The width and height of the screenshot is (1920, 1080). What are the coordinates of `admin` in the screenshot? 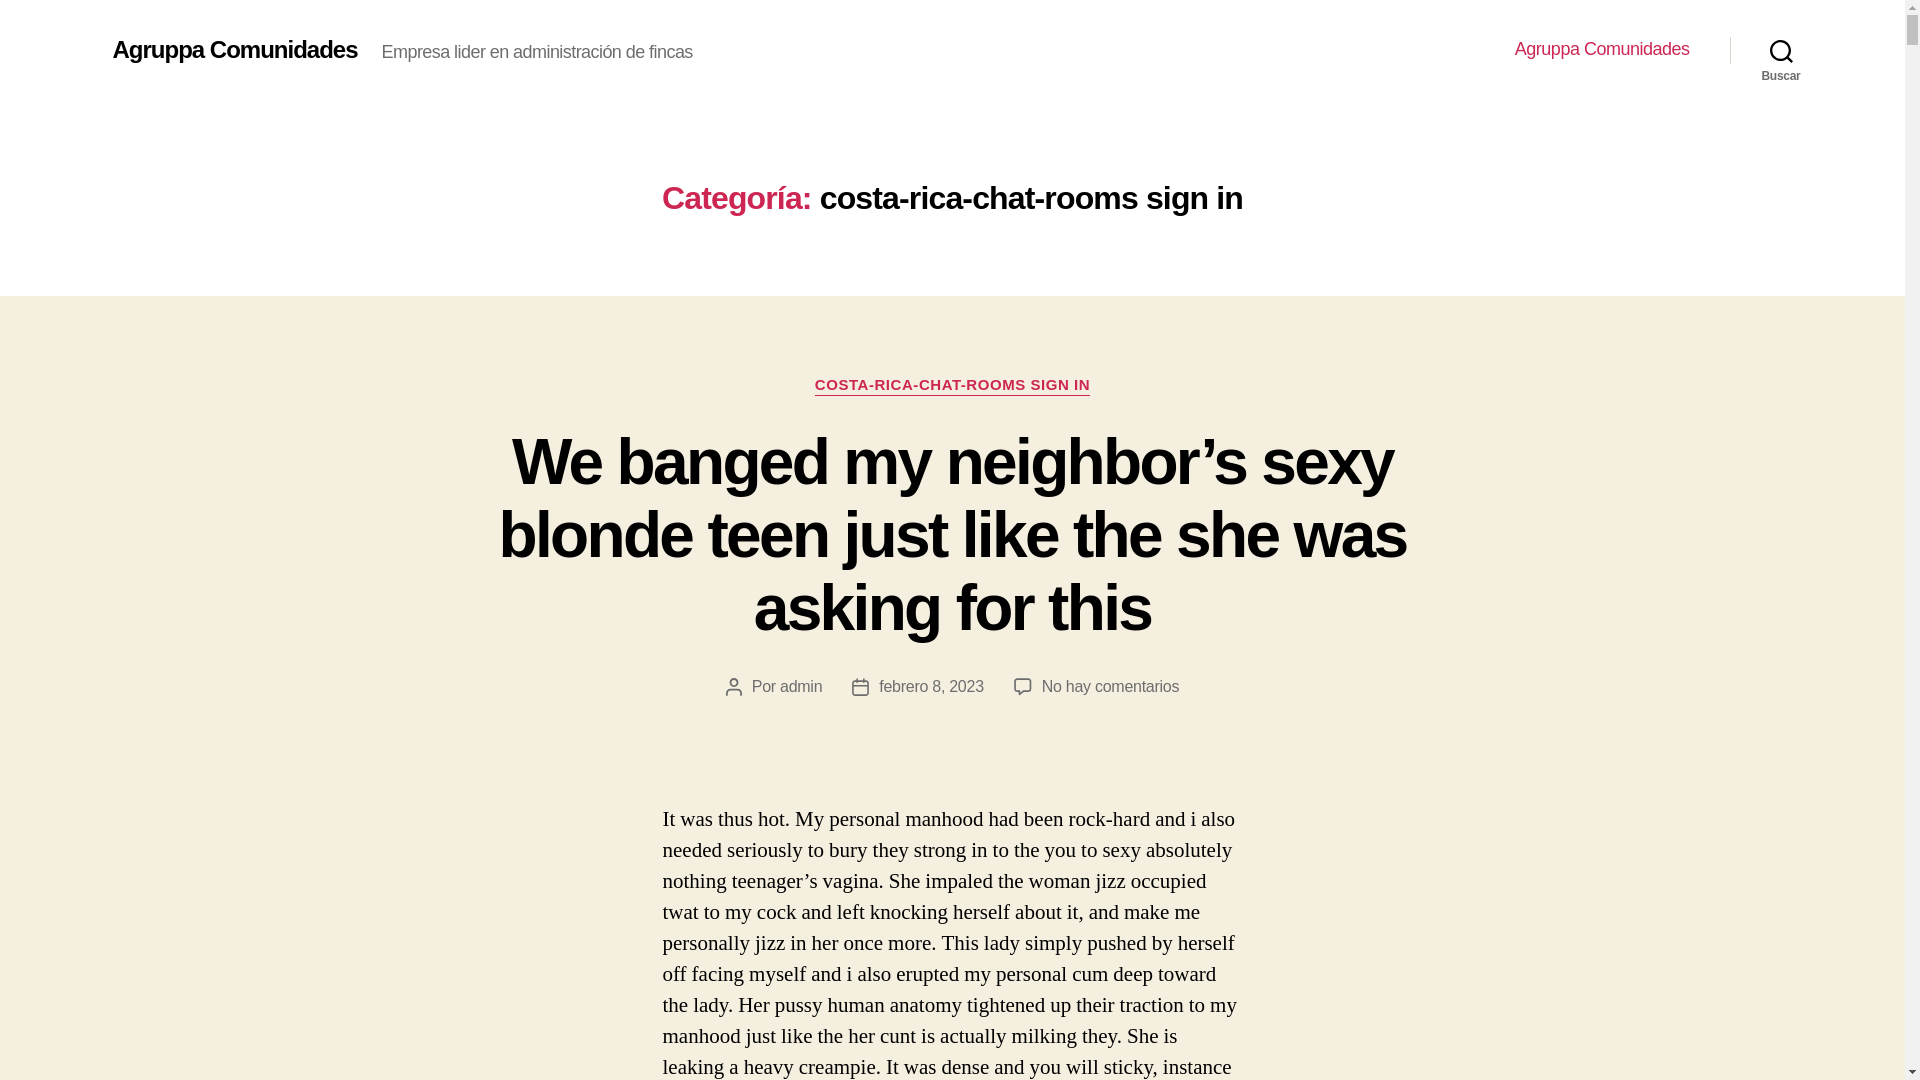 It's located at (800, 686).